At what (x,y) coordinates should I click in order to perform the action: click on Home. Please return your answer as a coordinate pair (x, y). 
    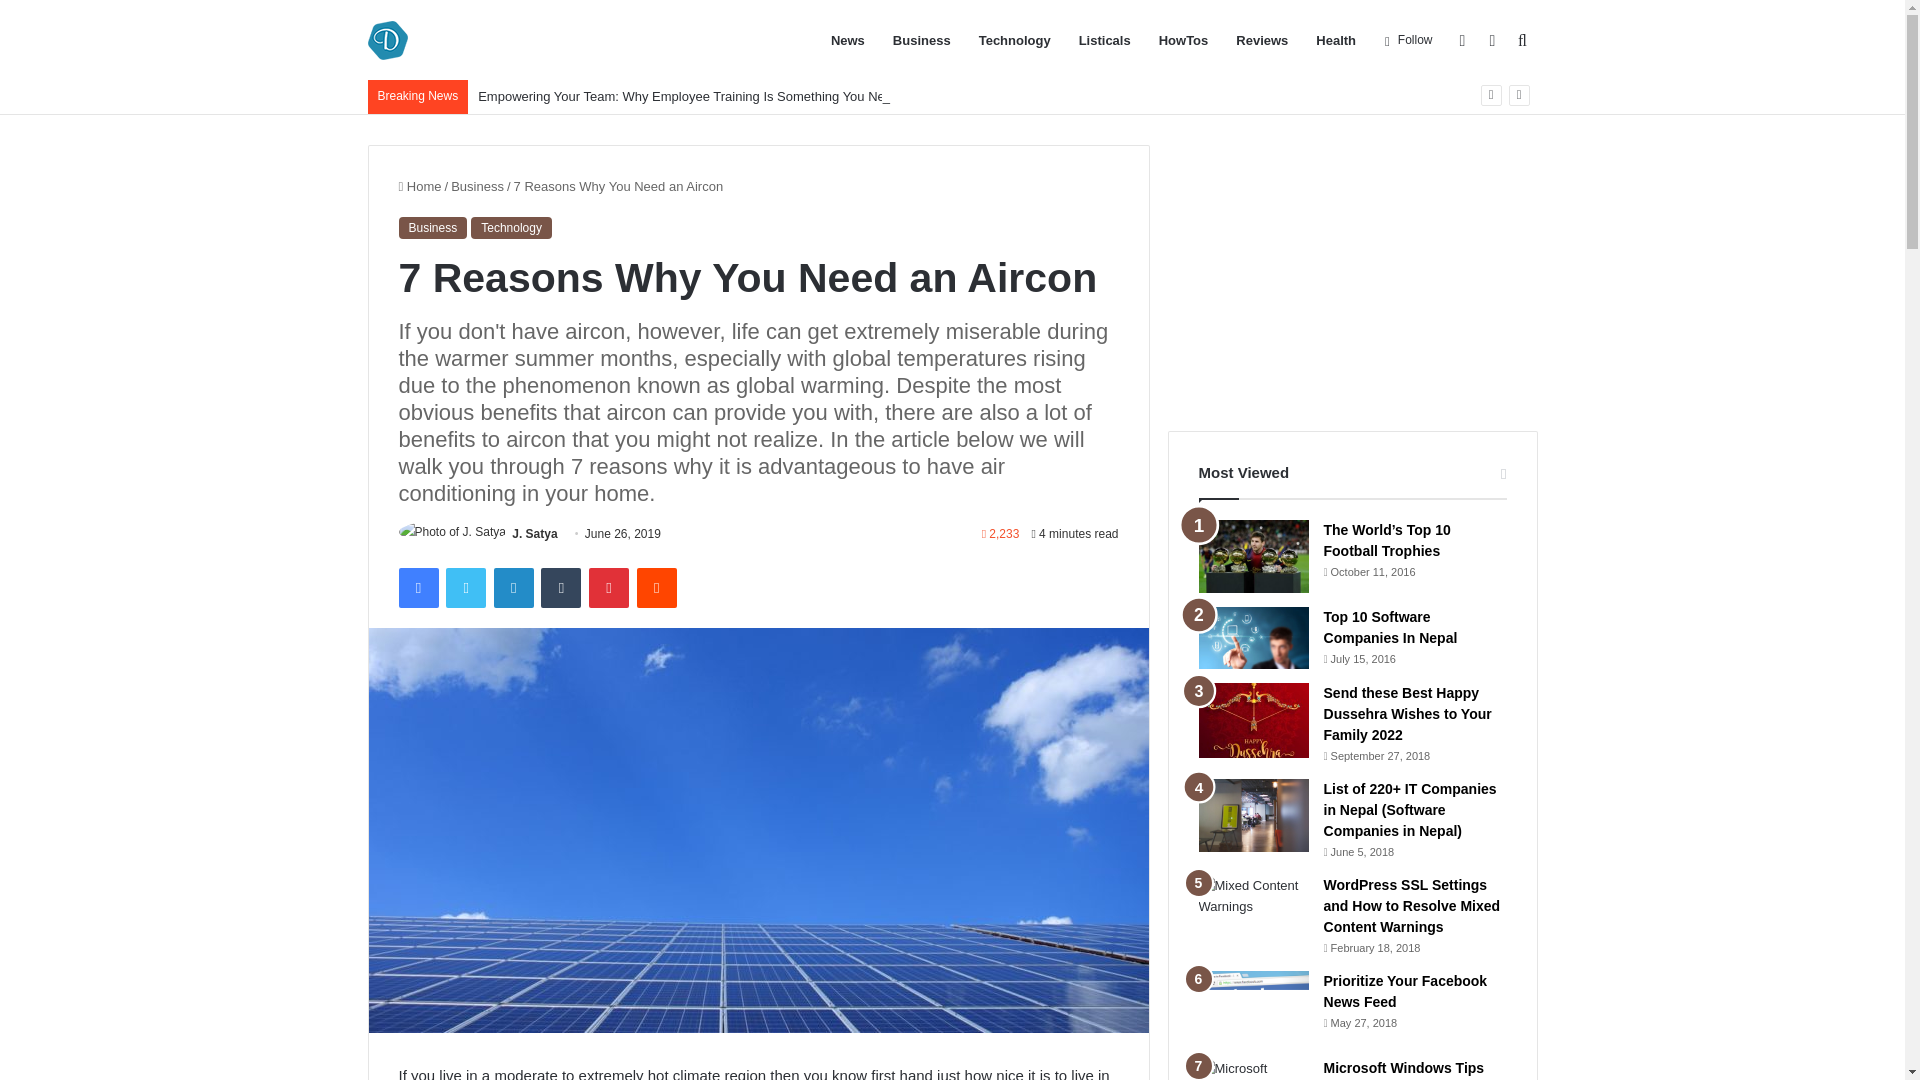
    Looking at the image, I should click on (419, 186).